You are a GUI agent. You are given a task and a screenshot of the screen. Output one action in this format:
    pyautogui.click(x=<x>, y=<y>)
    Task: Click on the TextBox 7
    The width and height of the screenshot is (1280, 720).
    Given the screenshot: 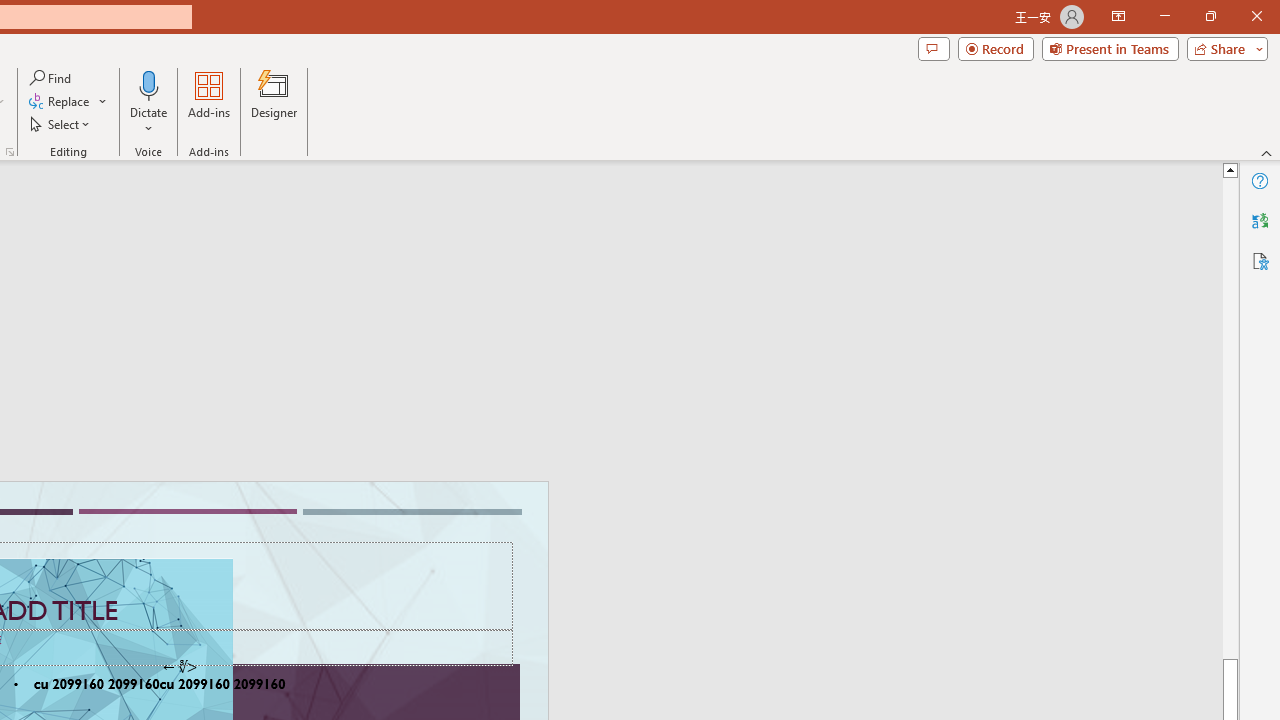 What is the action you would take?
    pyautogui.click(x=179, y=667)
    